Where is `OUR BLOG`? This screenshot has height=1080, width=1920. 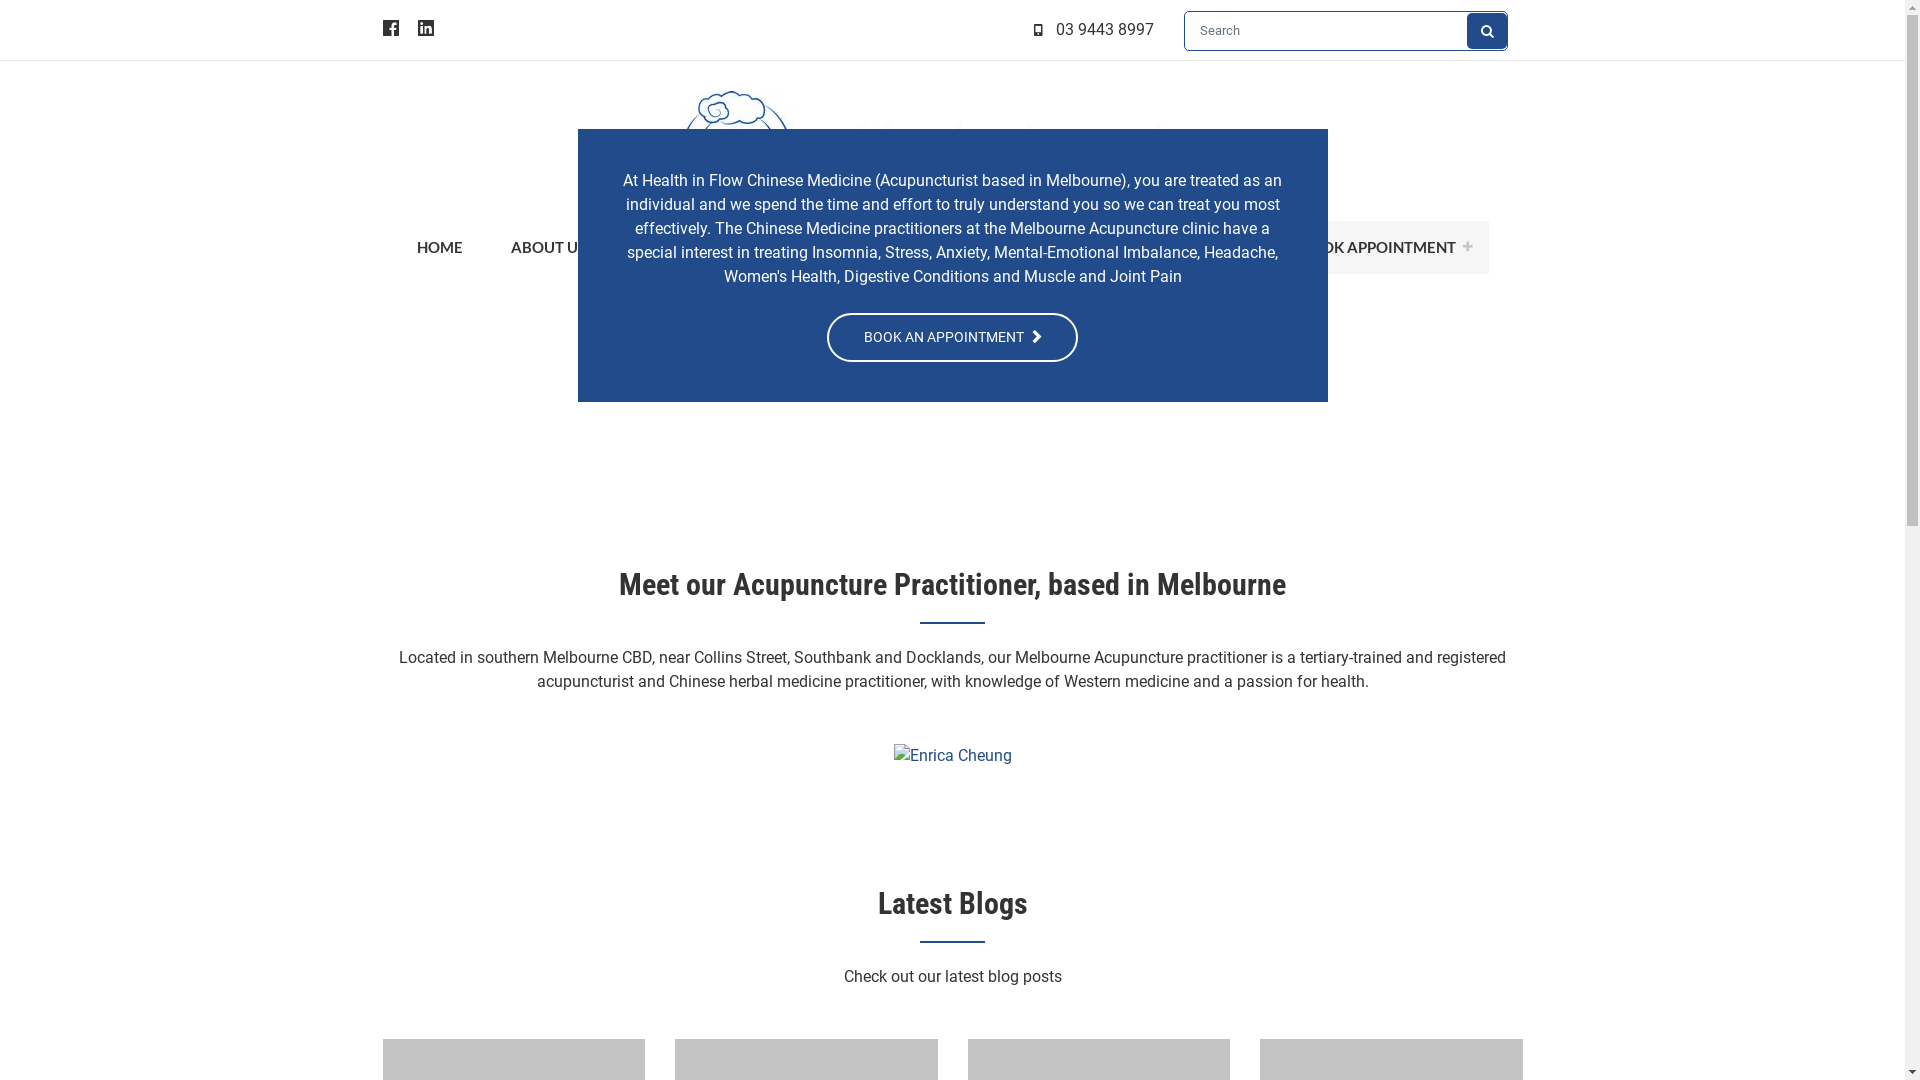 OUR BLOG is located at coordinates (1113, 248).